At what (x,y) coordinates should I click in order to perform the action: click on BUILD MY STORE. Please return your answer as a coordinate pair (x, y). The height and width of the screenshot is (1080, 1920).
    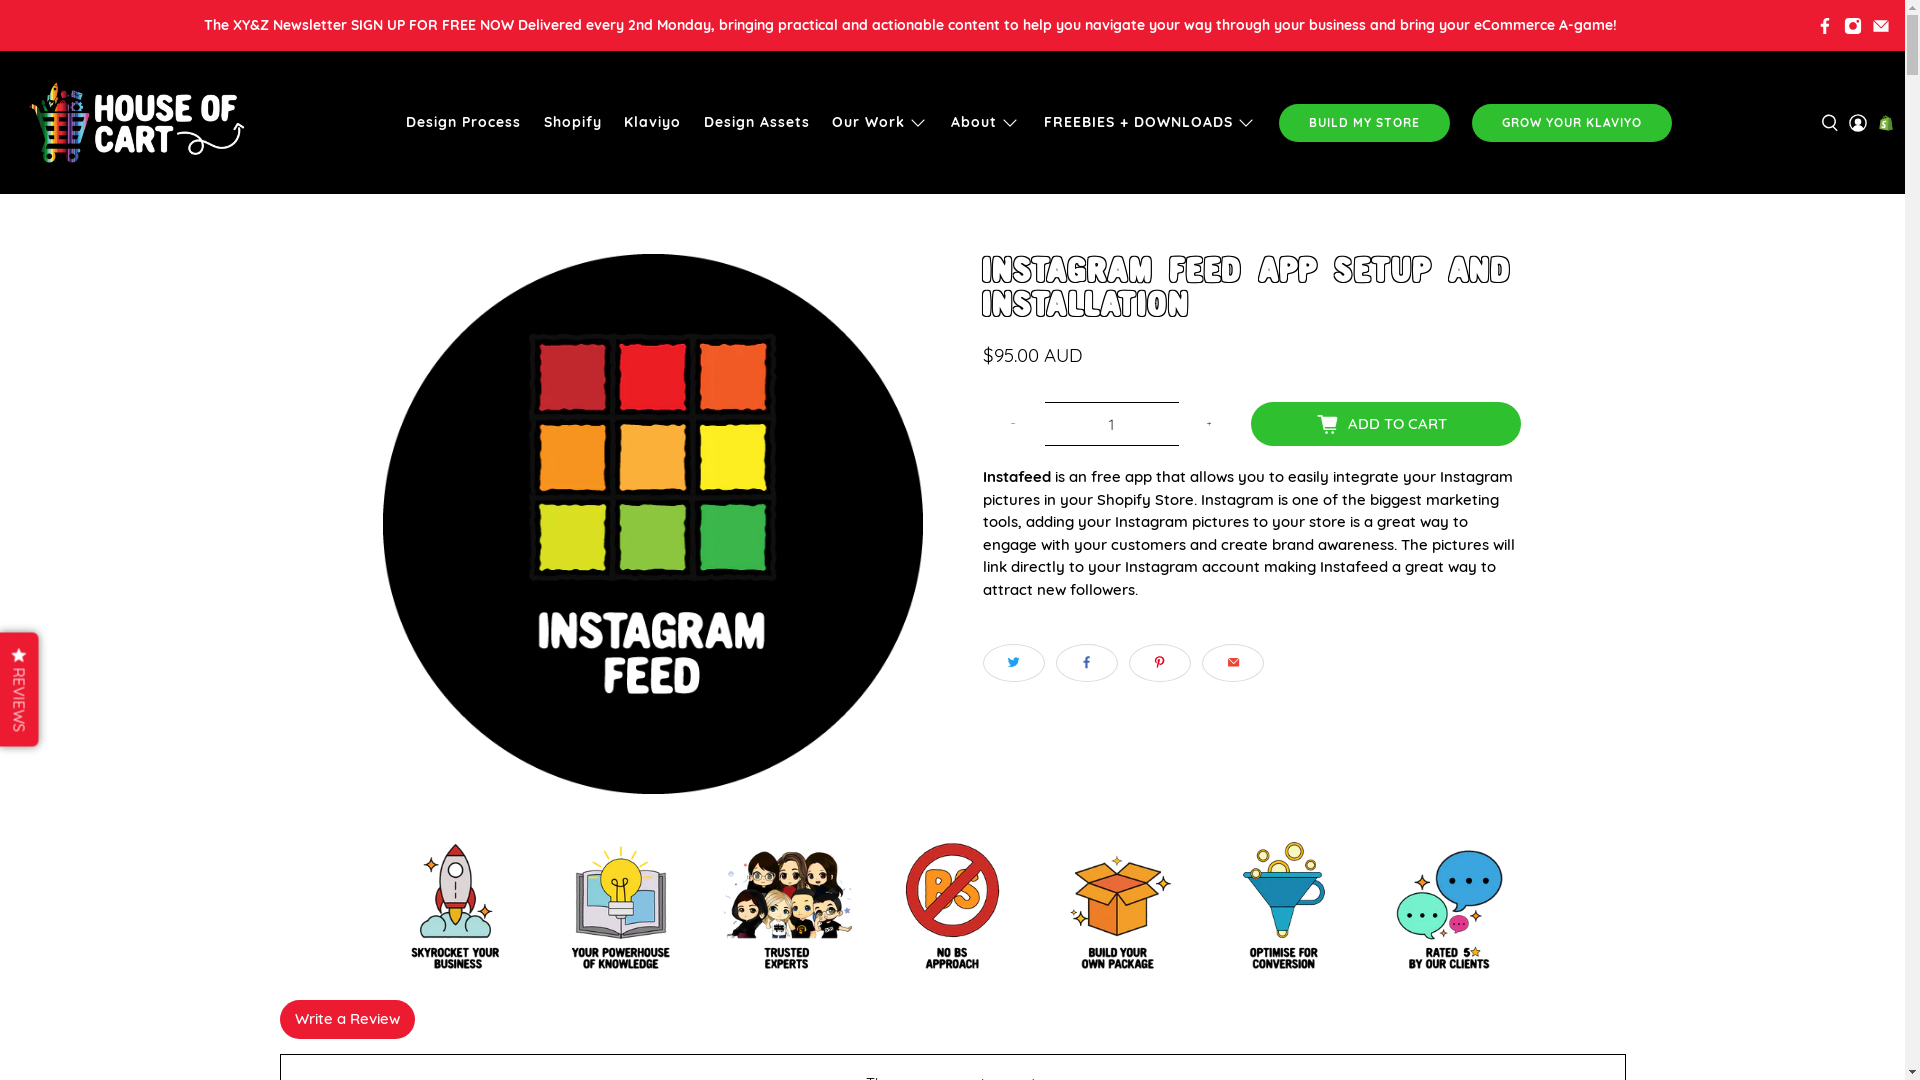
    Looking at the image, I should click on (1365, 123).